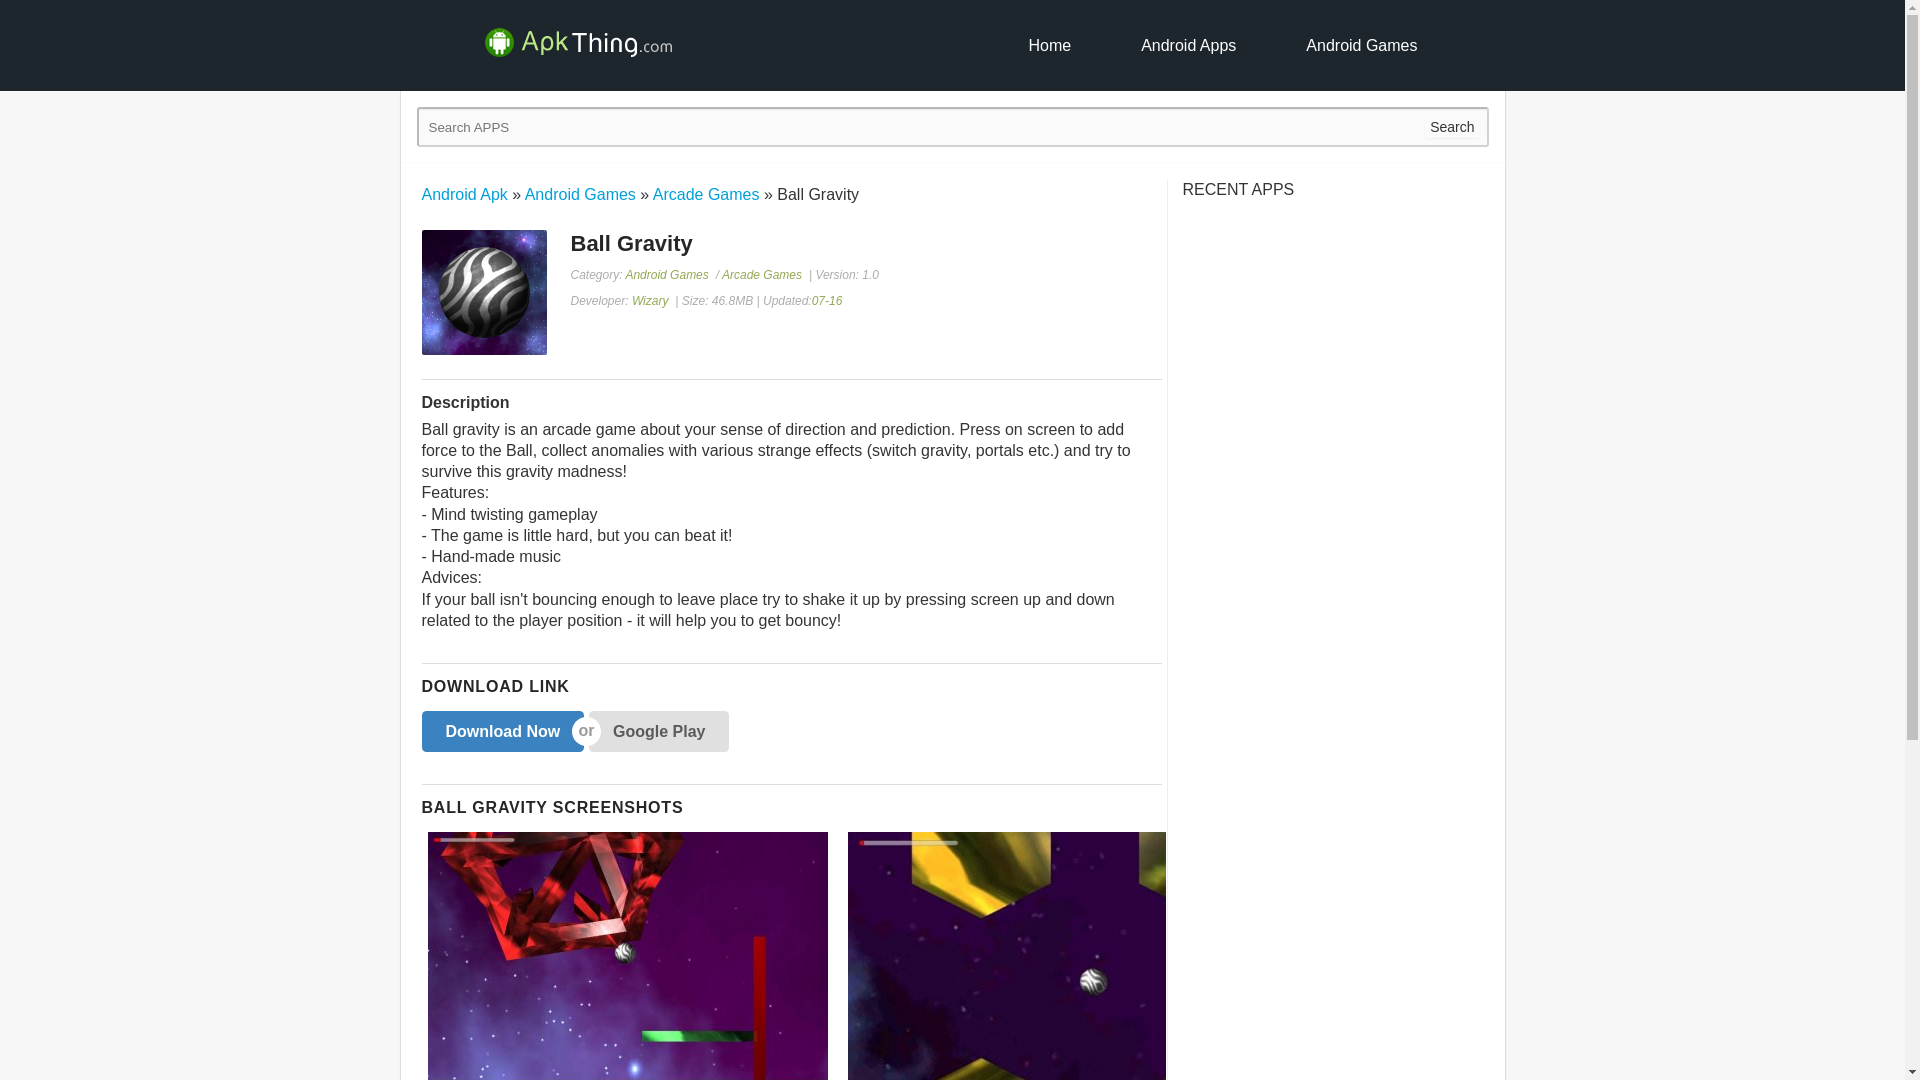 This screenshot has height=1080, width=1920. Describe the element at coordinates (666, 274) in the screenshot. I see `Android Games` at that location.